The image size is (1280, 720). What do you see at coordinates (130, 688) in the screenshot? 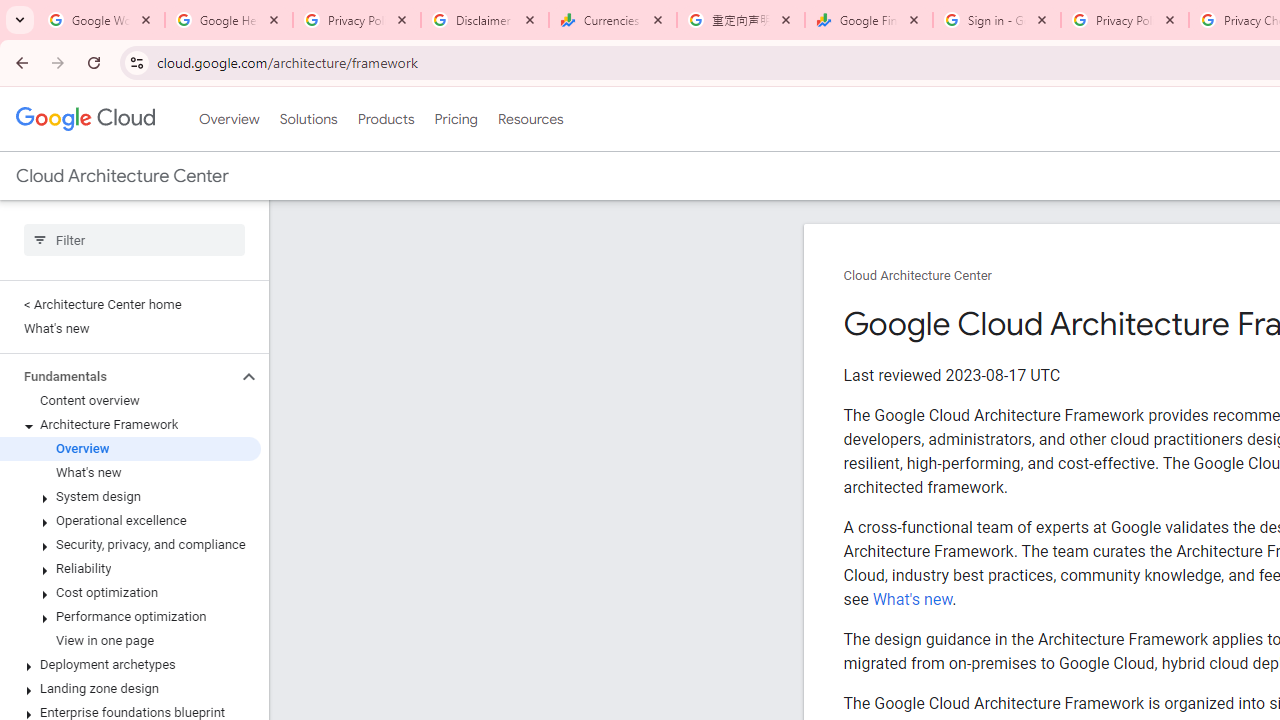
I see `Landing zone design` at bounding box center [130, 688].